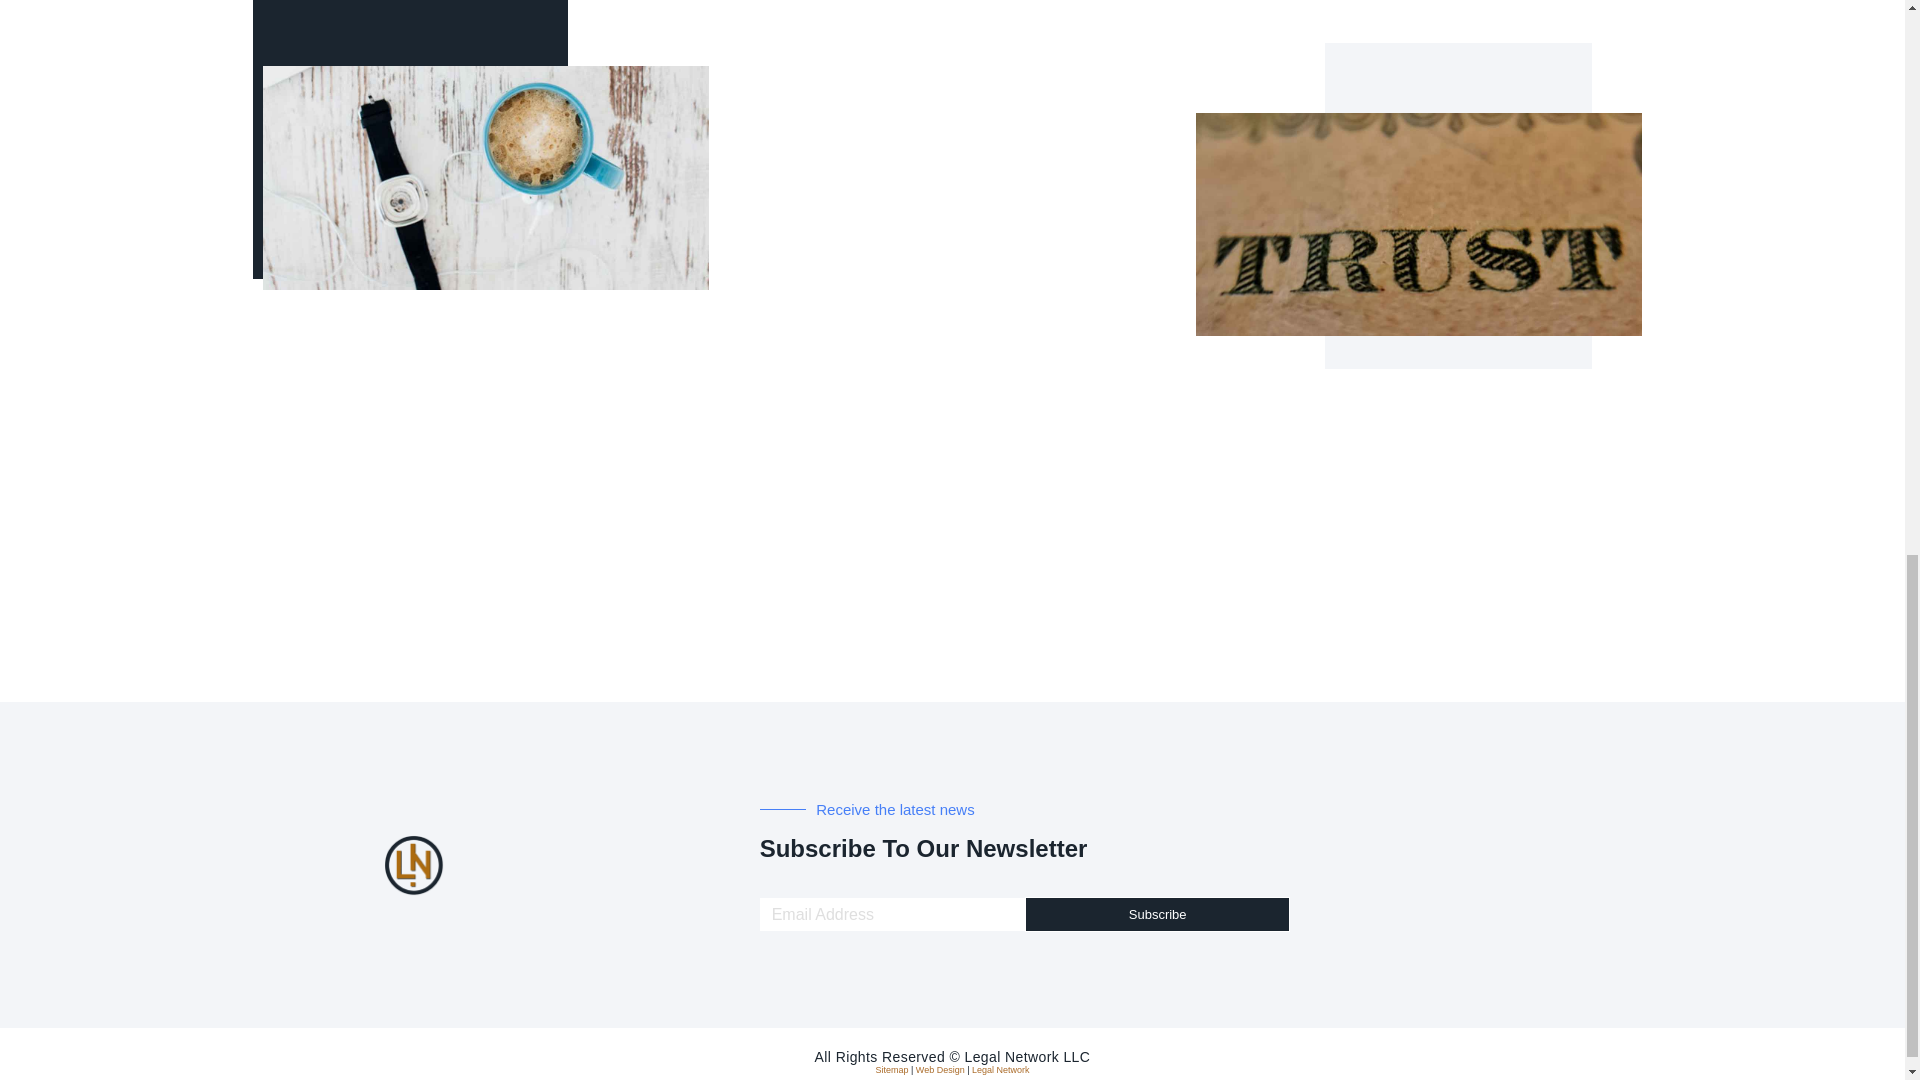 This screenshot has height=1080, width=1920. I want to click on Sitemap, so click(892, 1069).